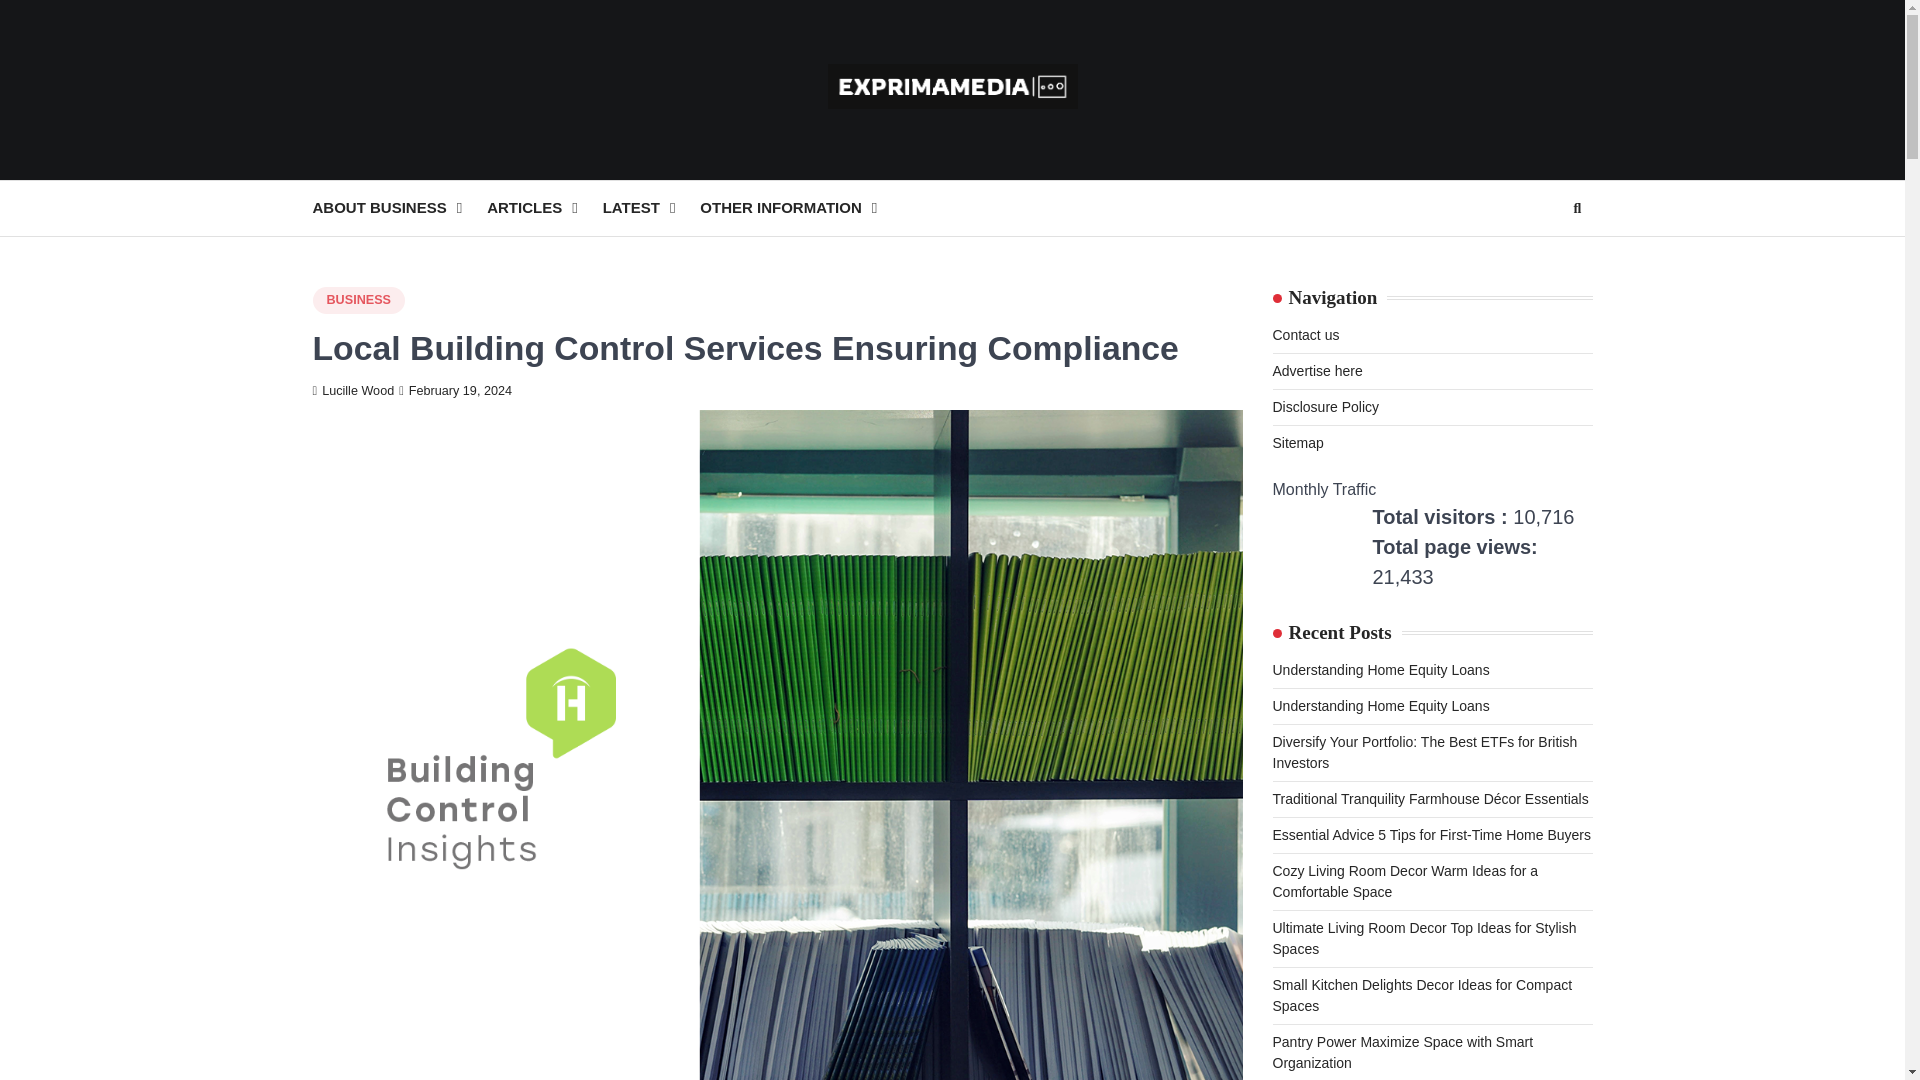  I want to click on OTHER INFORMATION, so click(801, 208).